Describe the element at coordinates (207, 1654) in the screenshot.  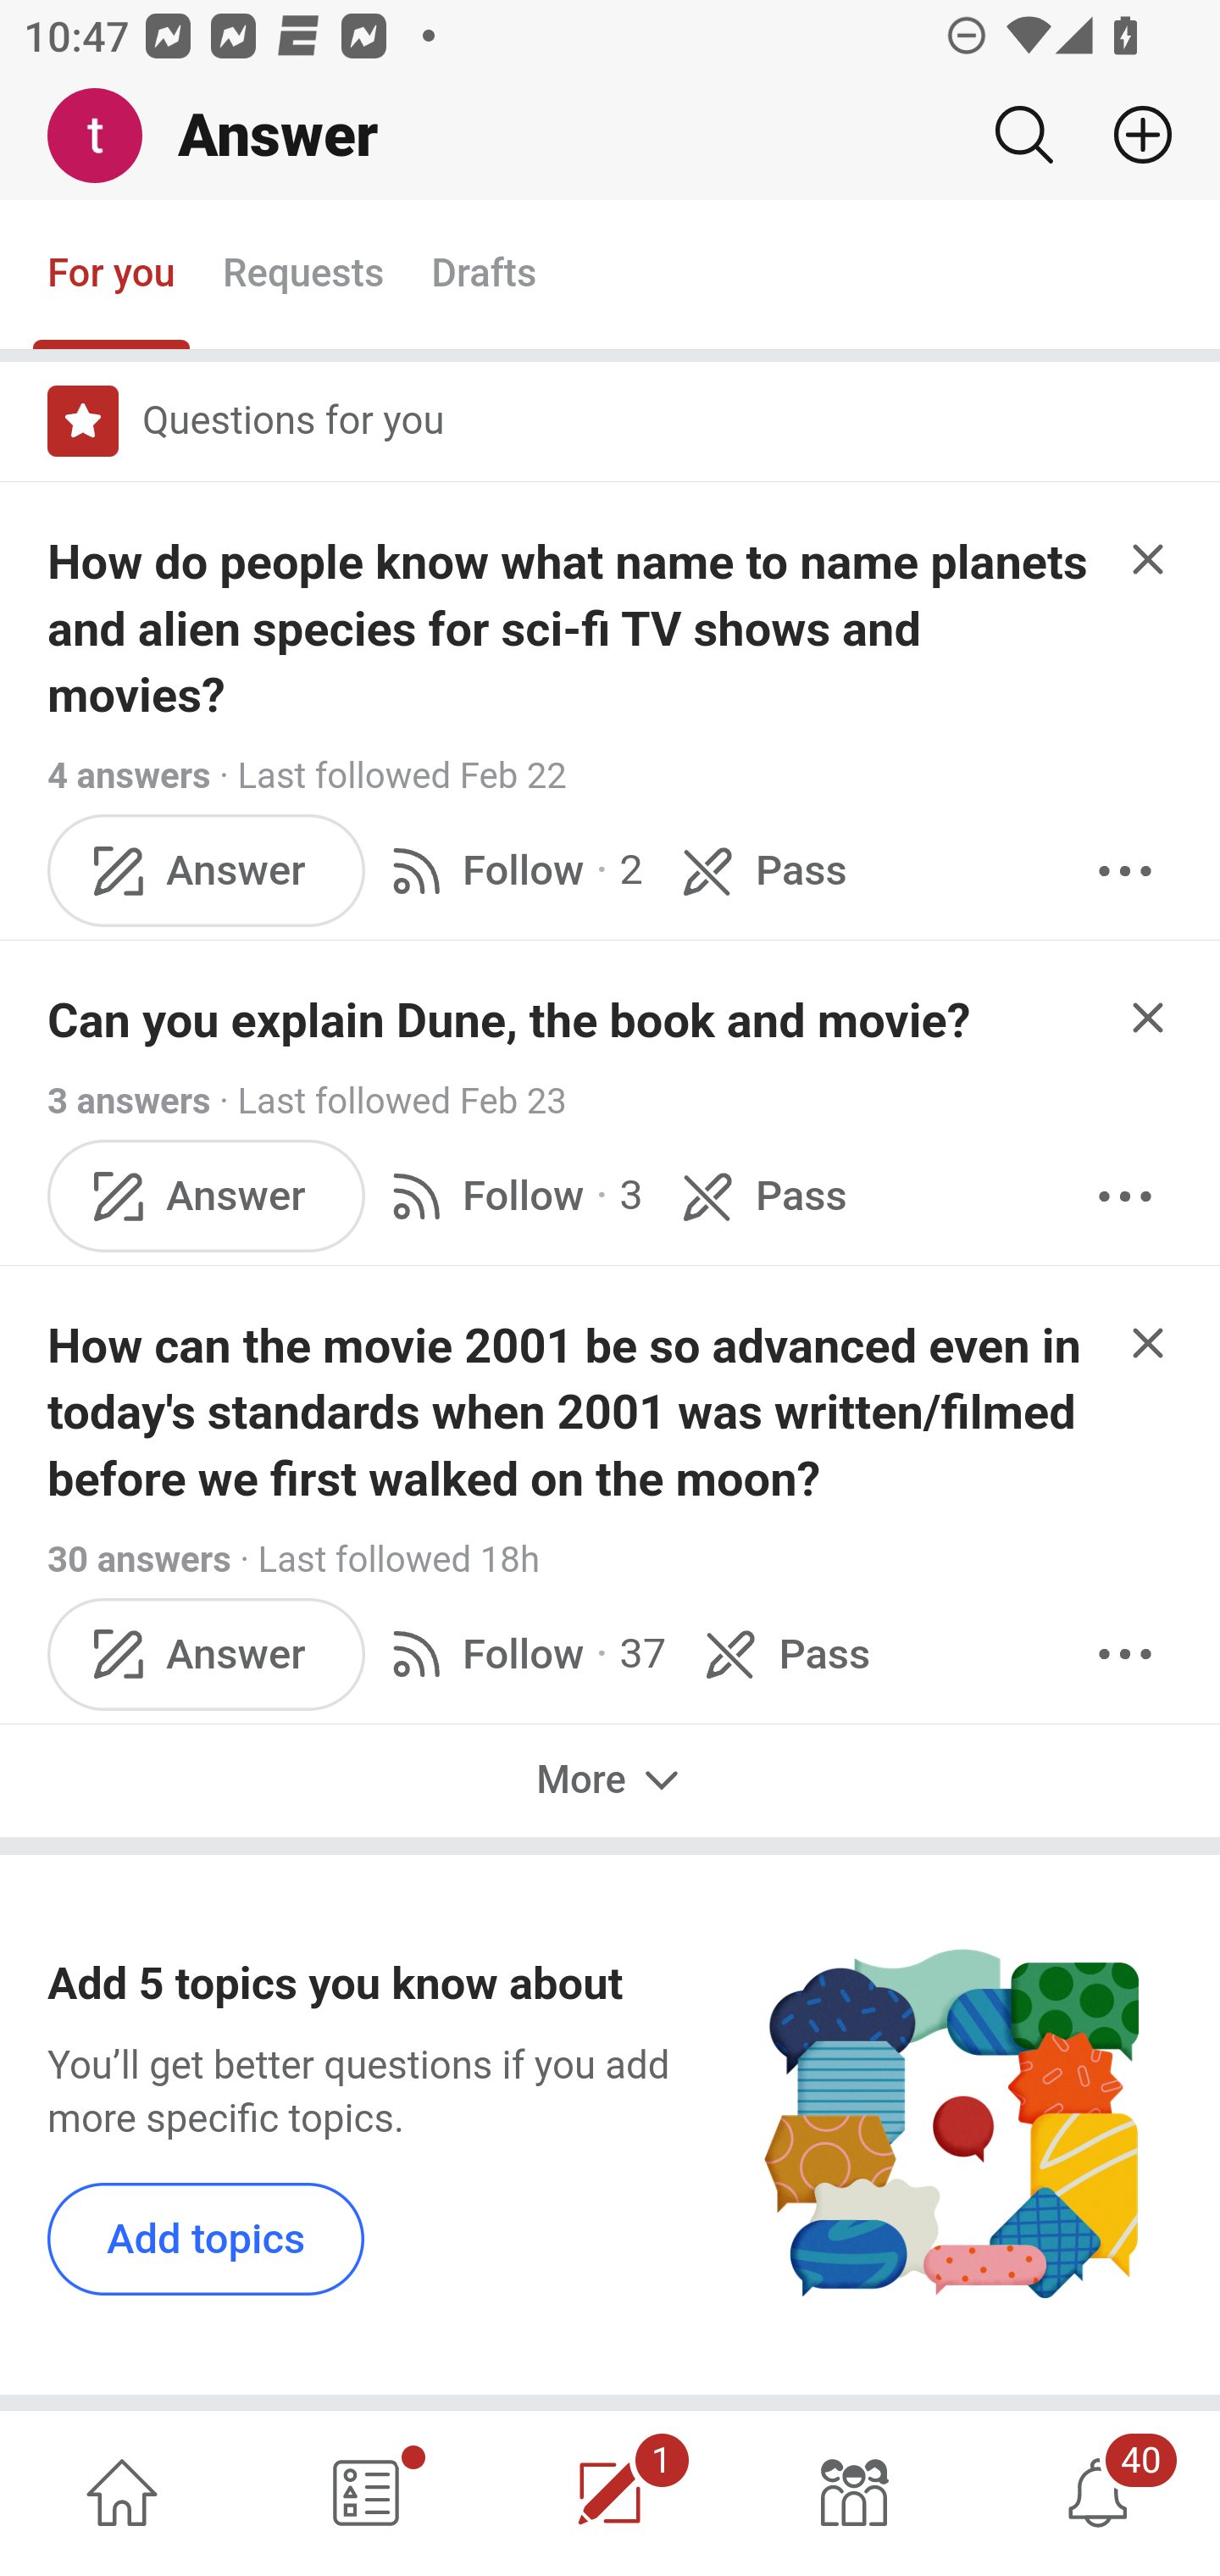
I see `Answer` at that location.